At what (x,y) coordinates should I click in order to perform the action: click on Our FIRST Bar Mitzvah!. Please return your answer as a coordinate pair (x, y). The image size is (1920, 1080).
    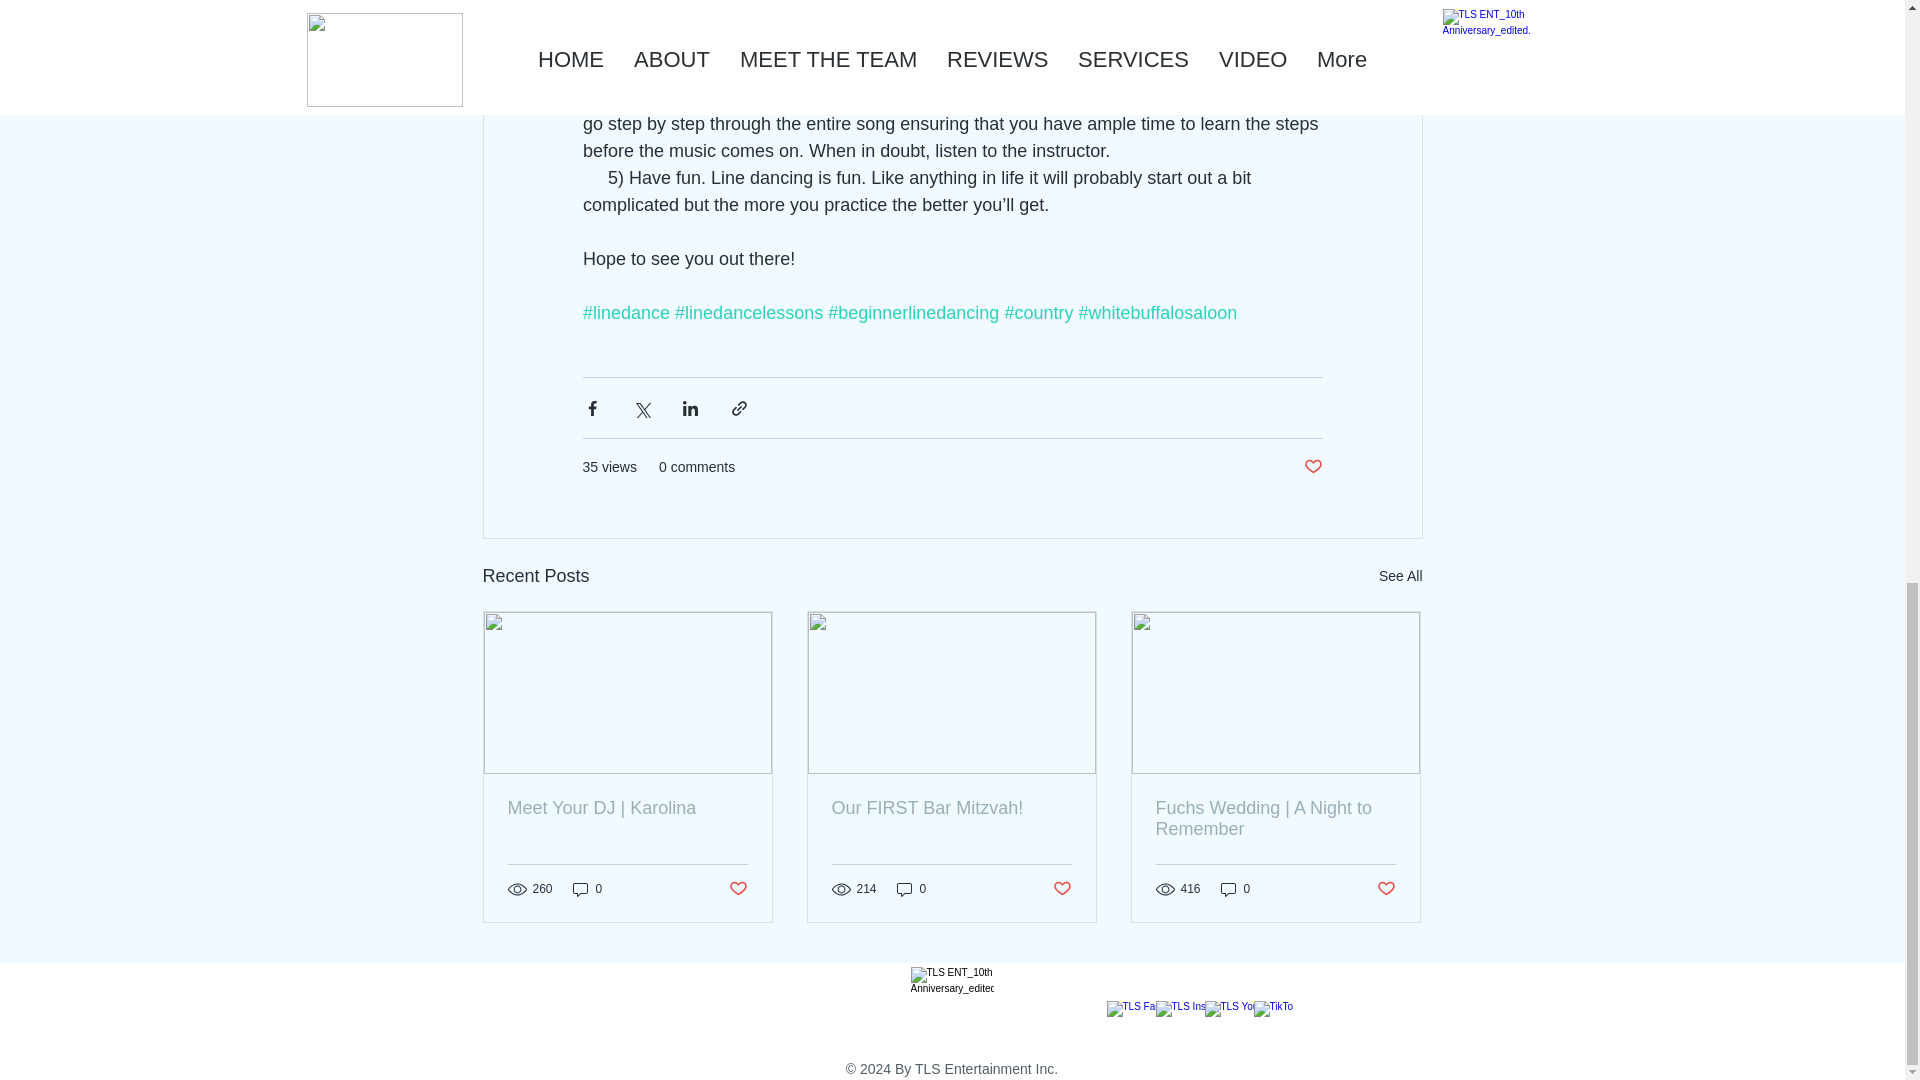
    Looking at the image, I should click on (951, 808).